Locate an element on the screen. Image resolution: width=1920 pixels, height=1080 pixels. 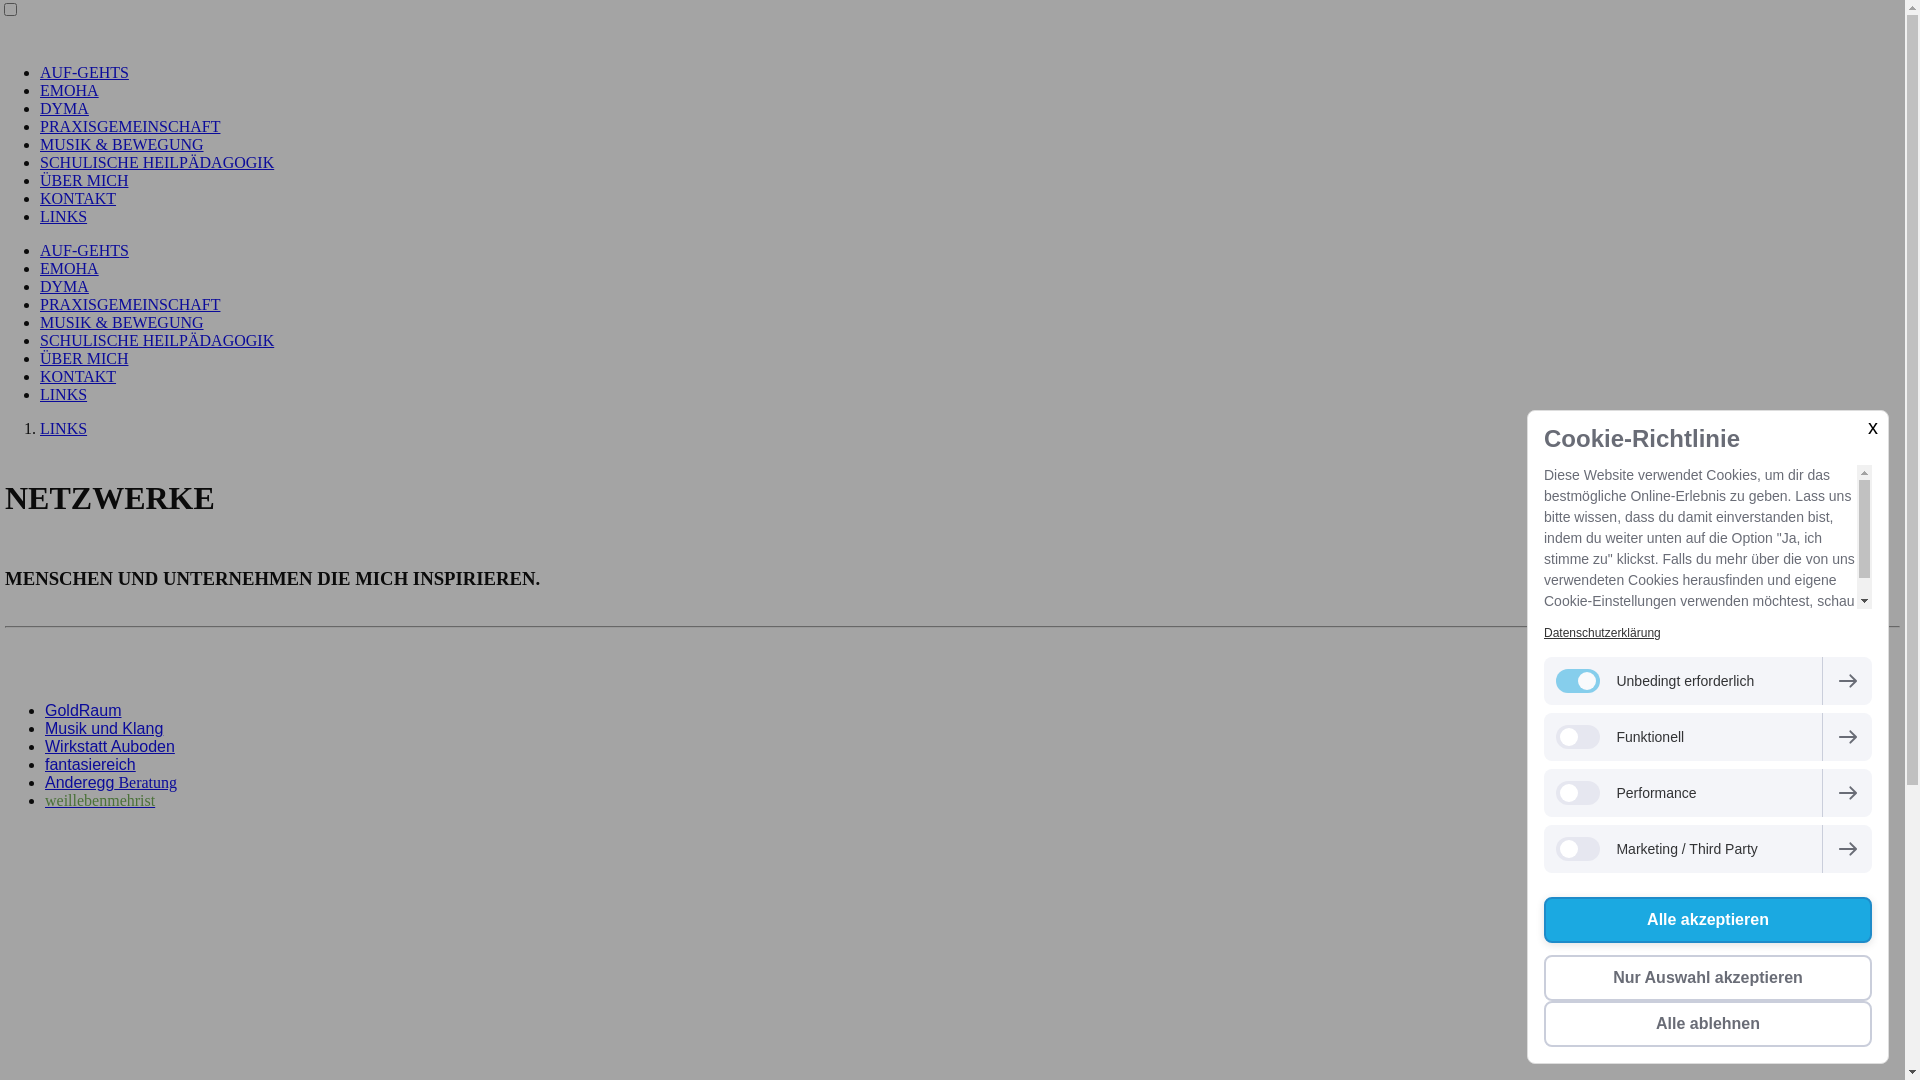
KONTAKT is located at coordinates (78, 198).